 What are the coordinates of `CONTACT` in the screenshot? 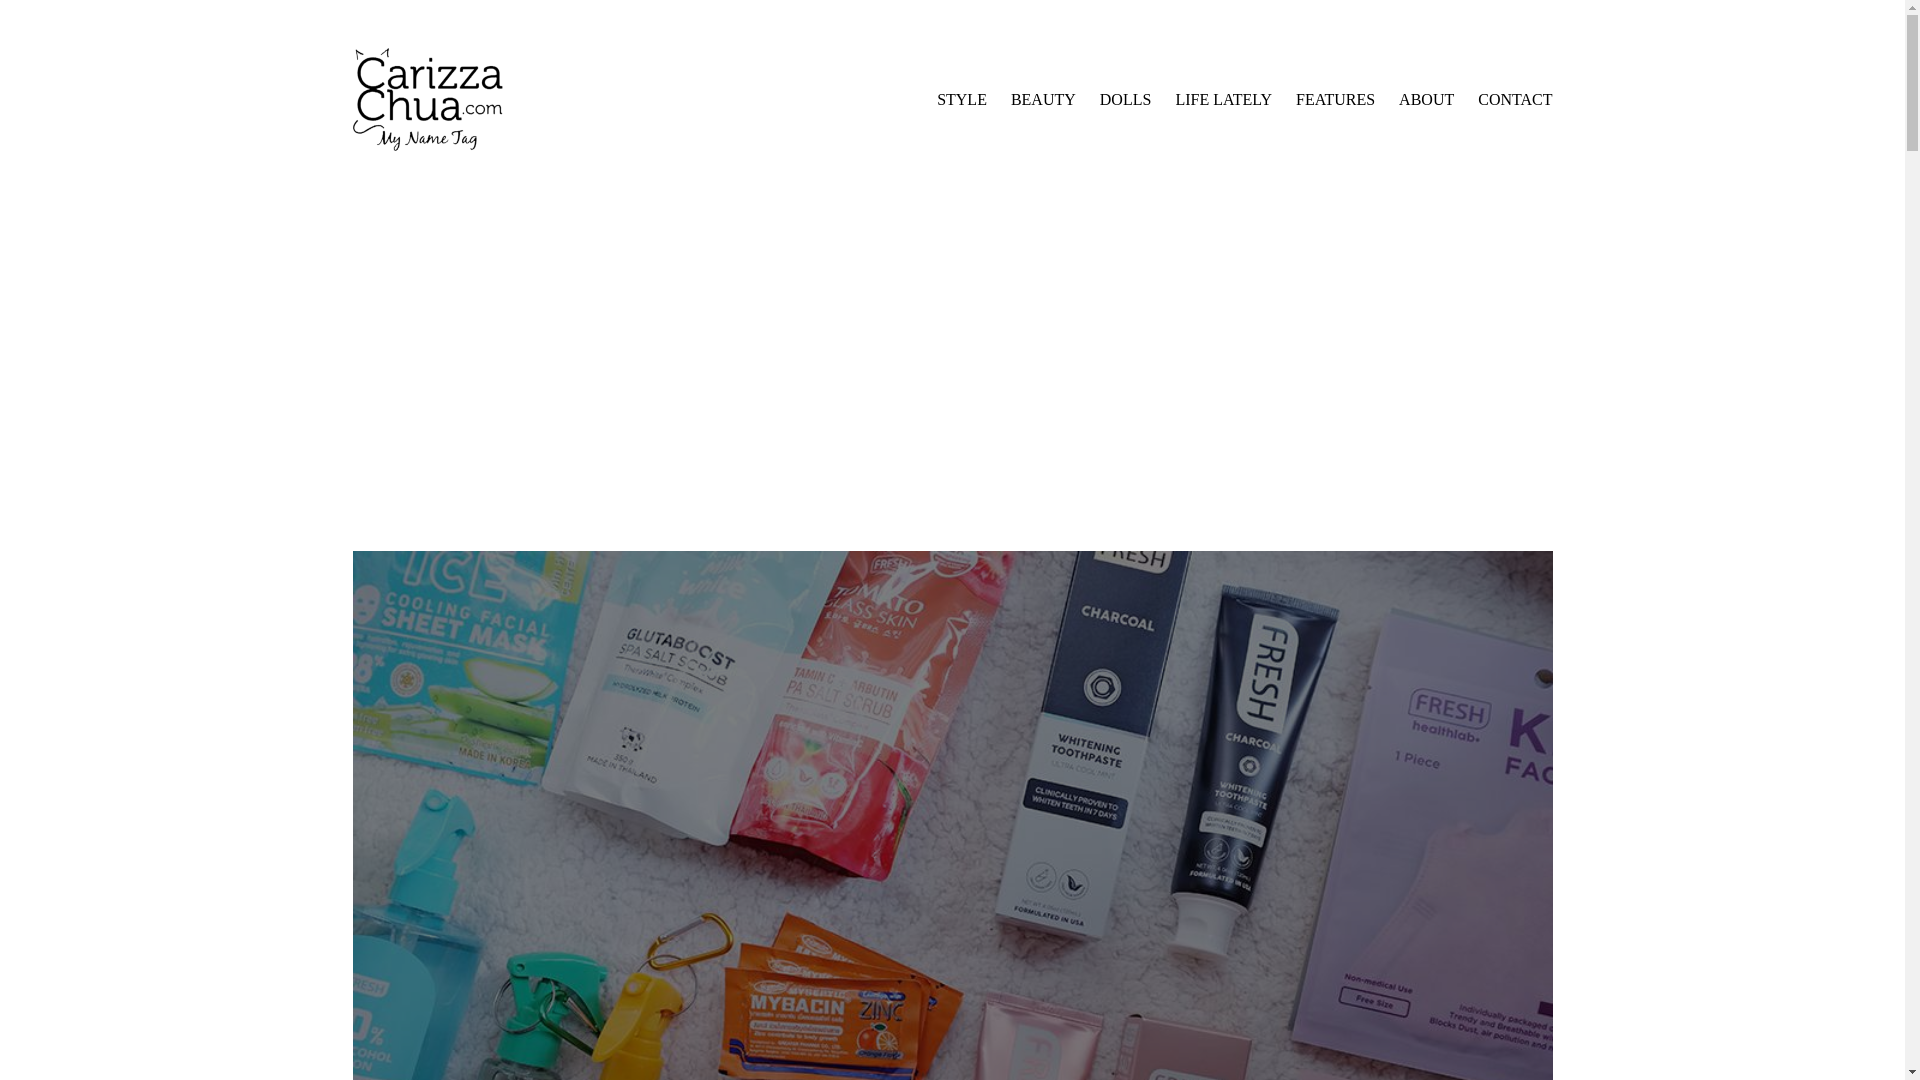 It's located at (1514, 100).